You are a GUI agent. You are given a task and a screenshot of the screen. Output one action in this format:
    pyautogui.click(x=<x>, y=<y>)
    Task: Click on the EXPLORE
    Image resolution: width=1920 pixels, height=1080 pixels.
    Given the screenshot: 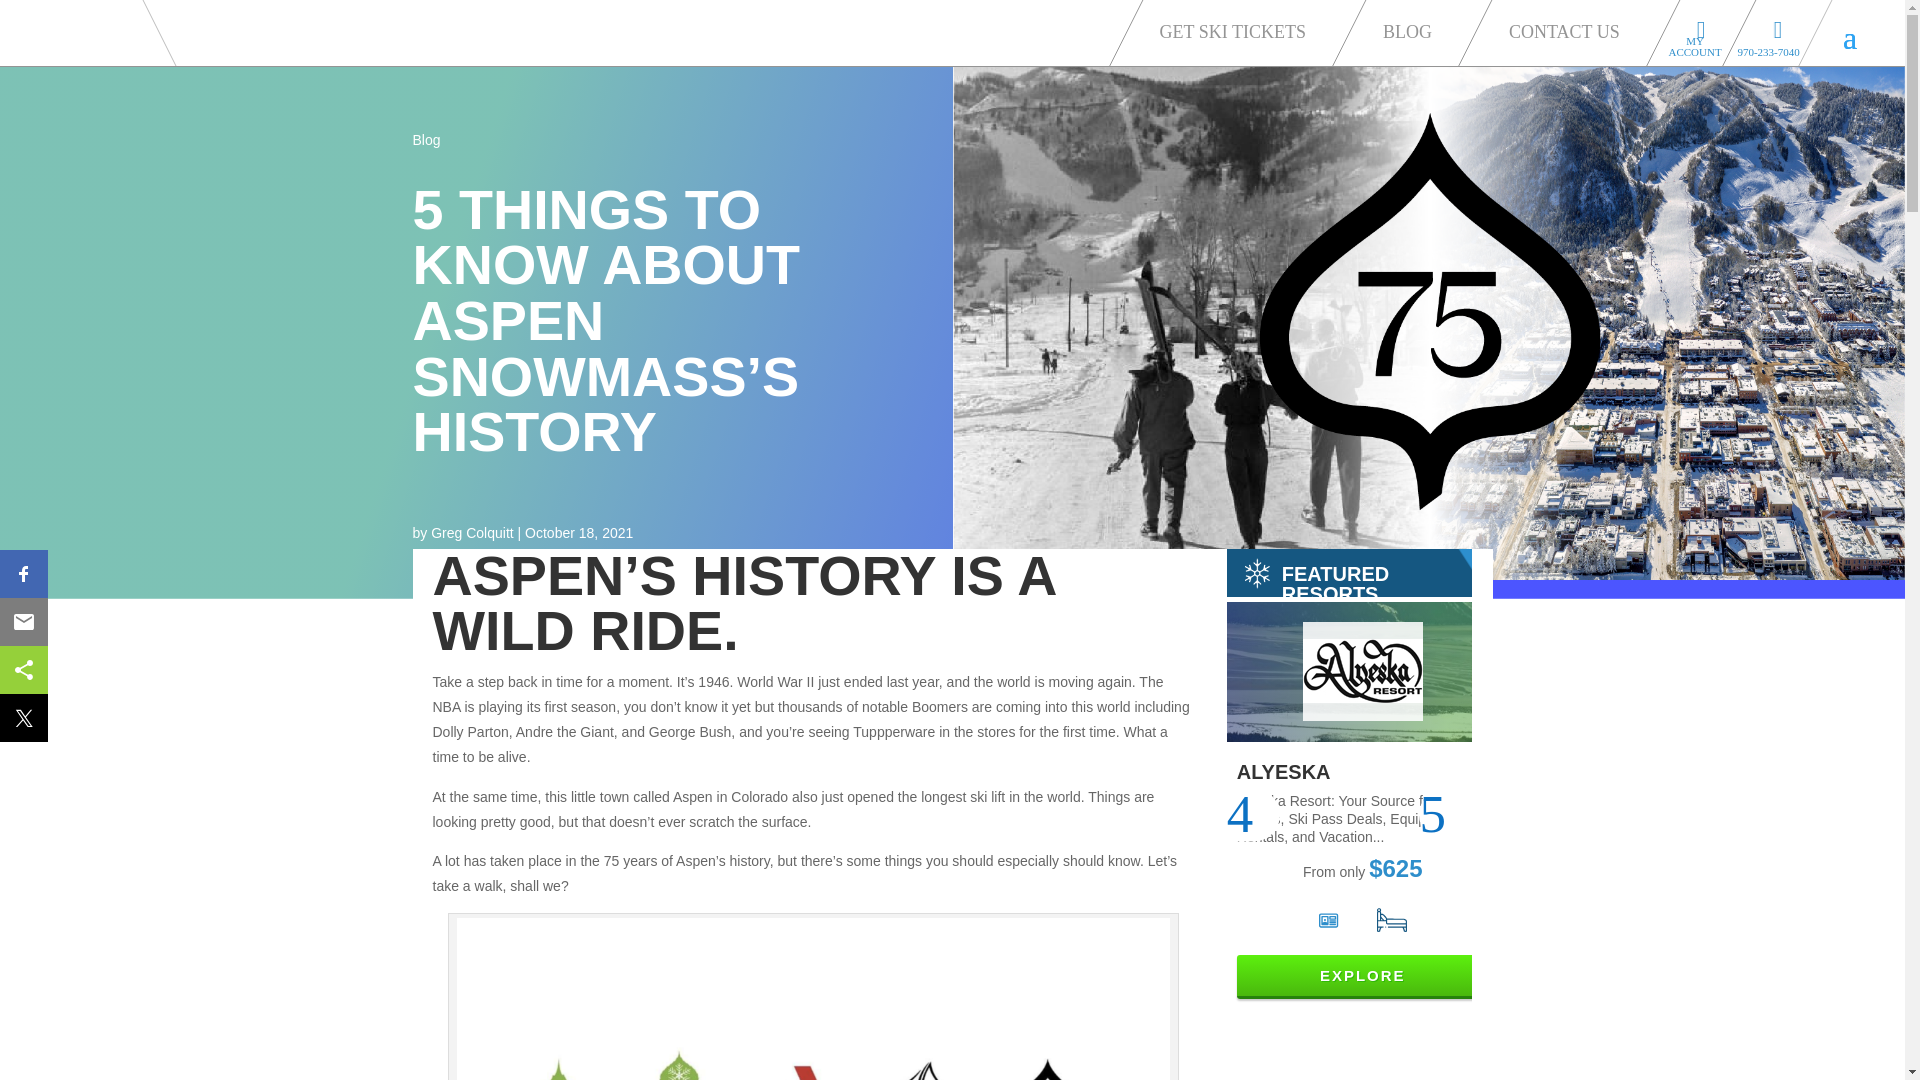 What is the action you would take?
    pyautogui.click(x=1362, y=976)
    